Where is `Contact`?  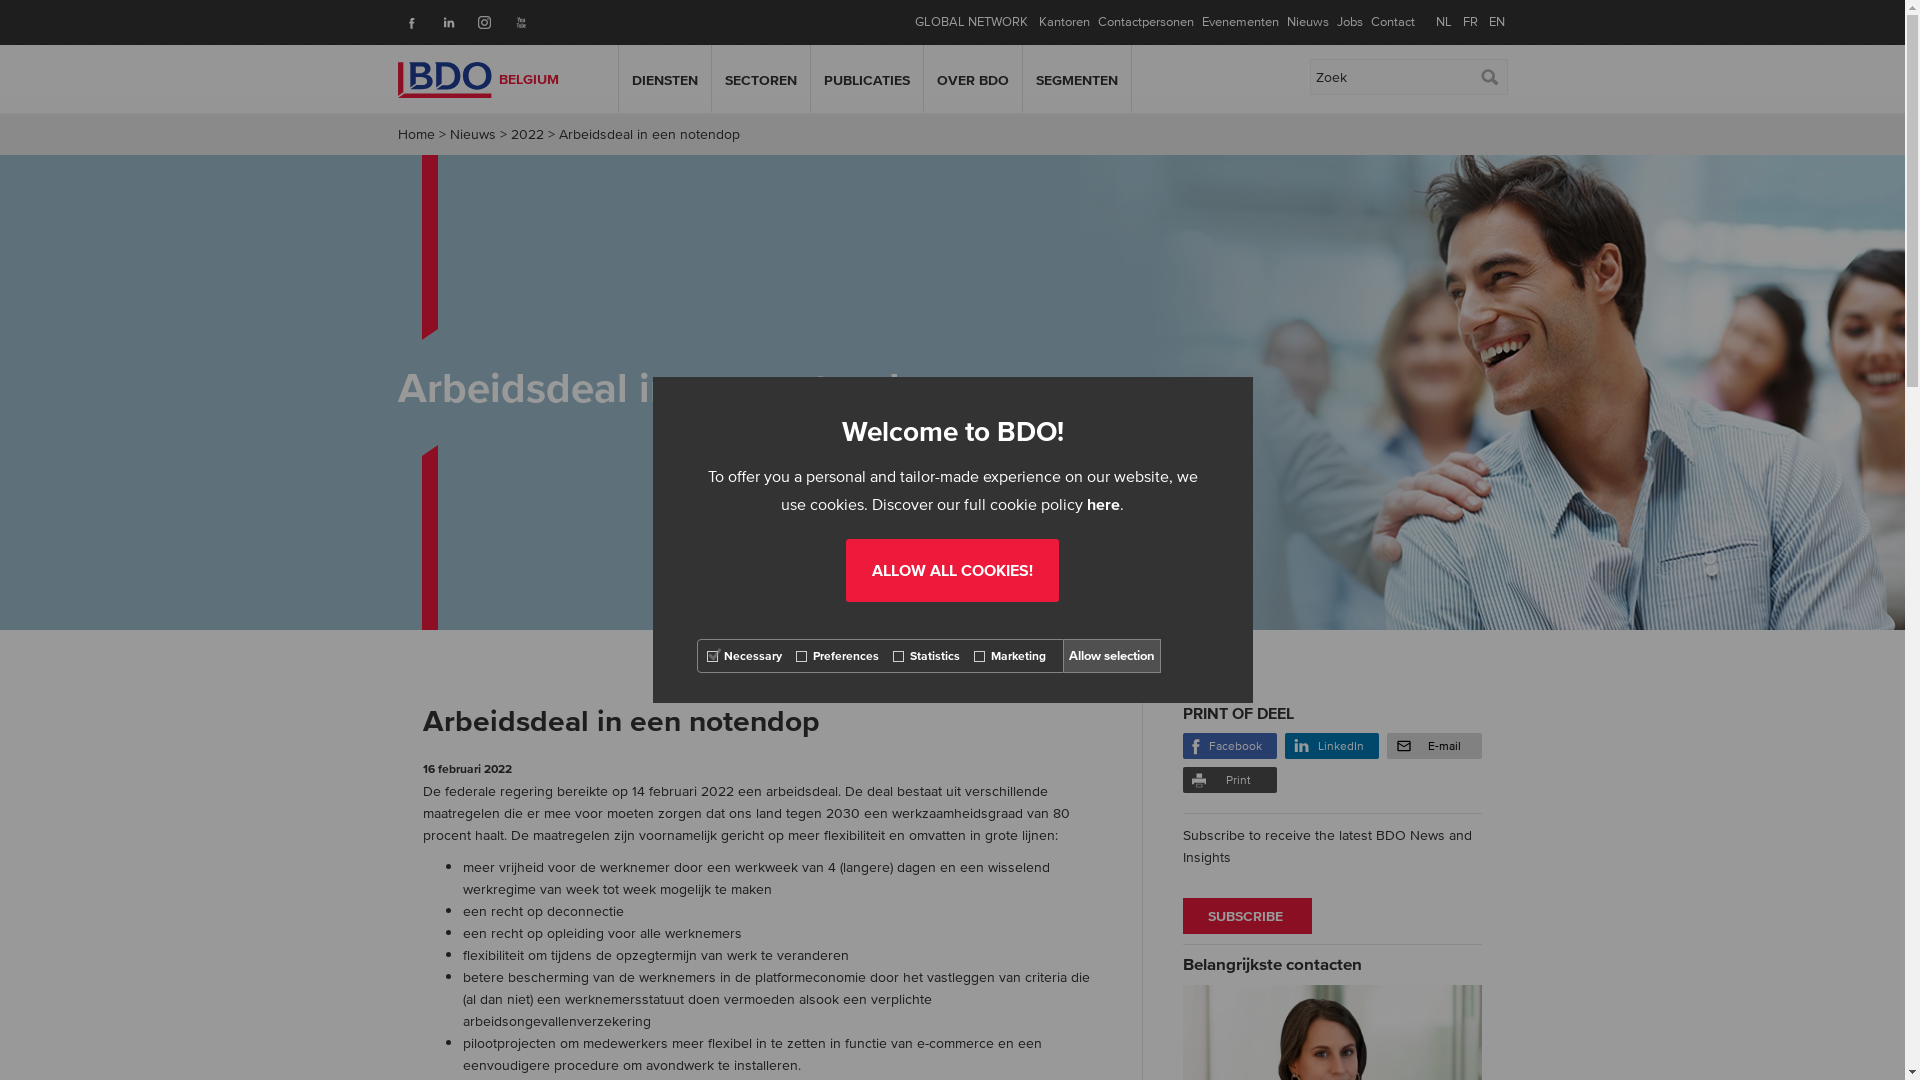 Contact is located at coordinates (1392, 22).